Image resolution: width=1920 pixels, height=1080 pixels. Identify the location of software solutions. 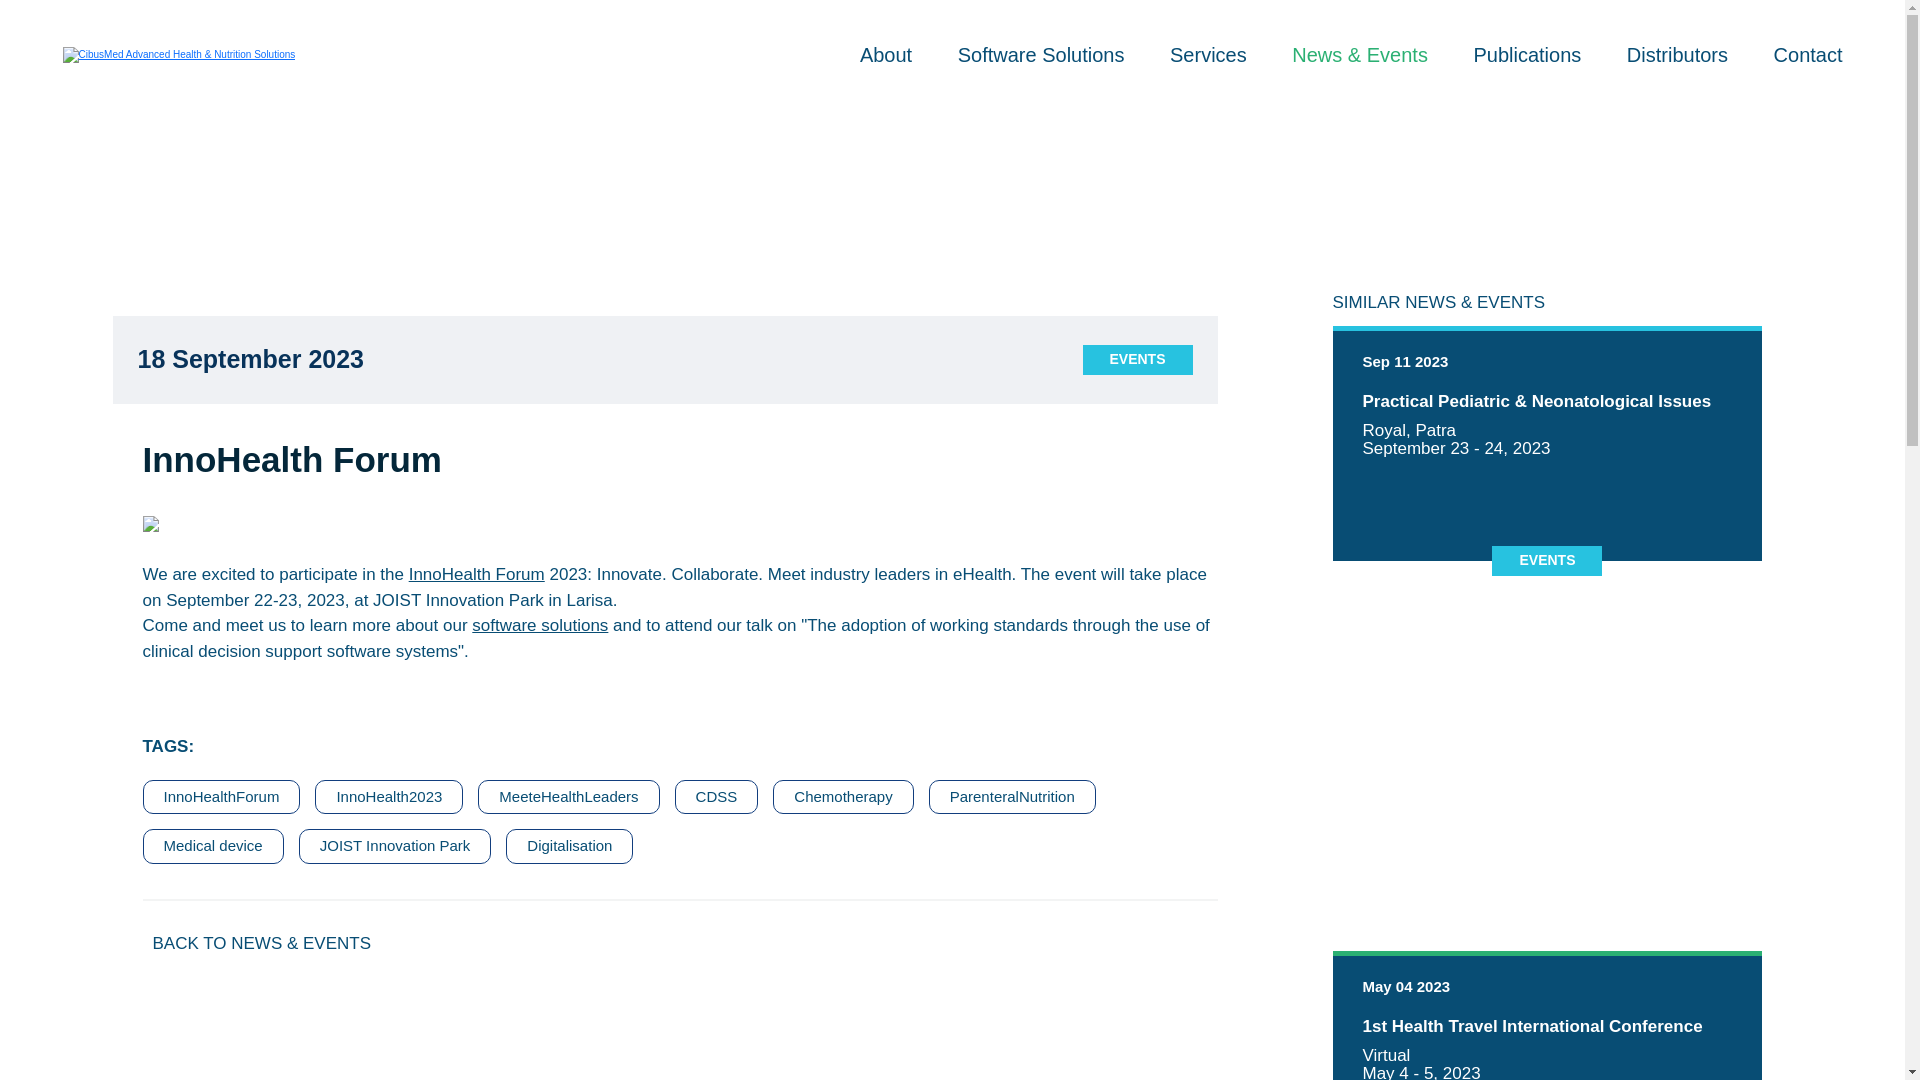
(1044, 54).